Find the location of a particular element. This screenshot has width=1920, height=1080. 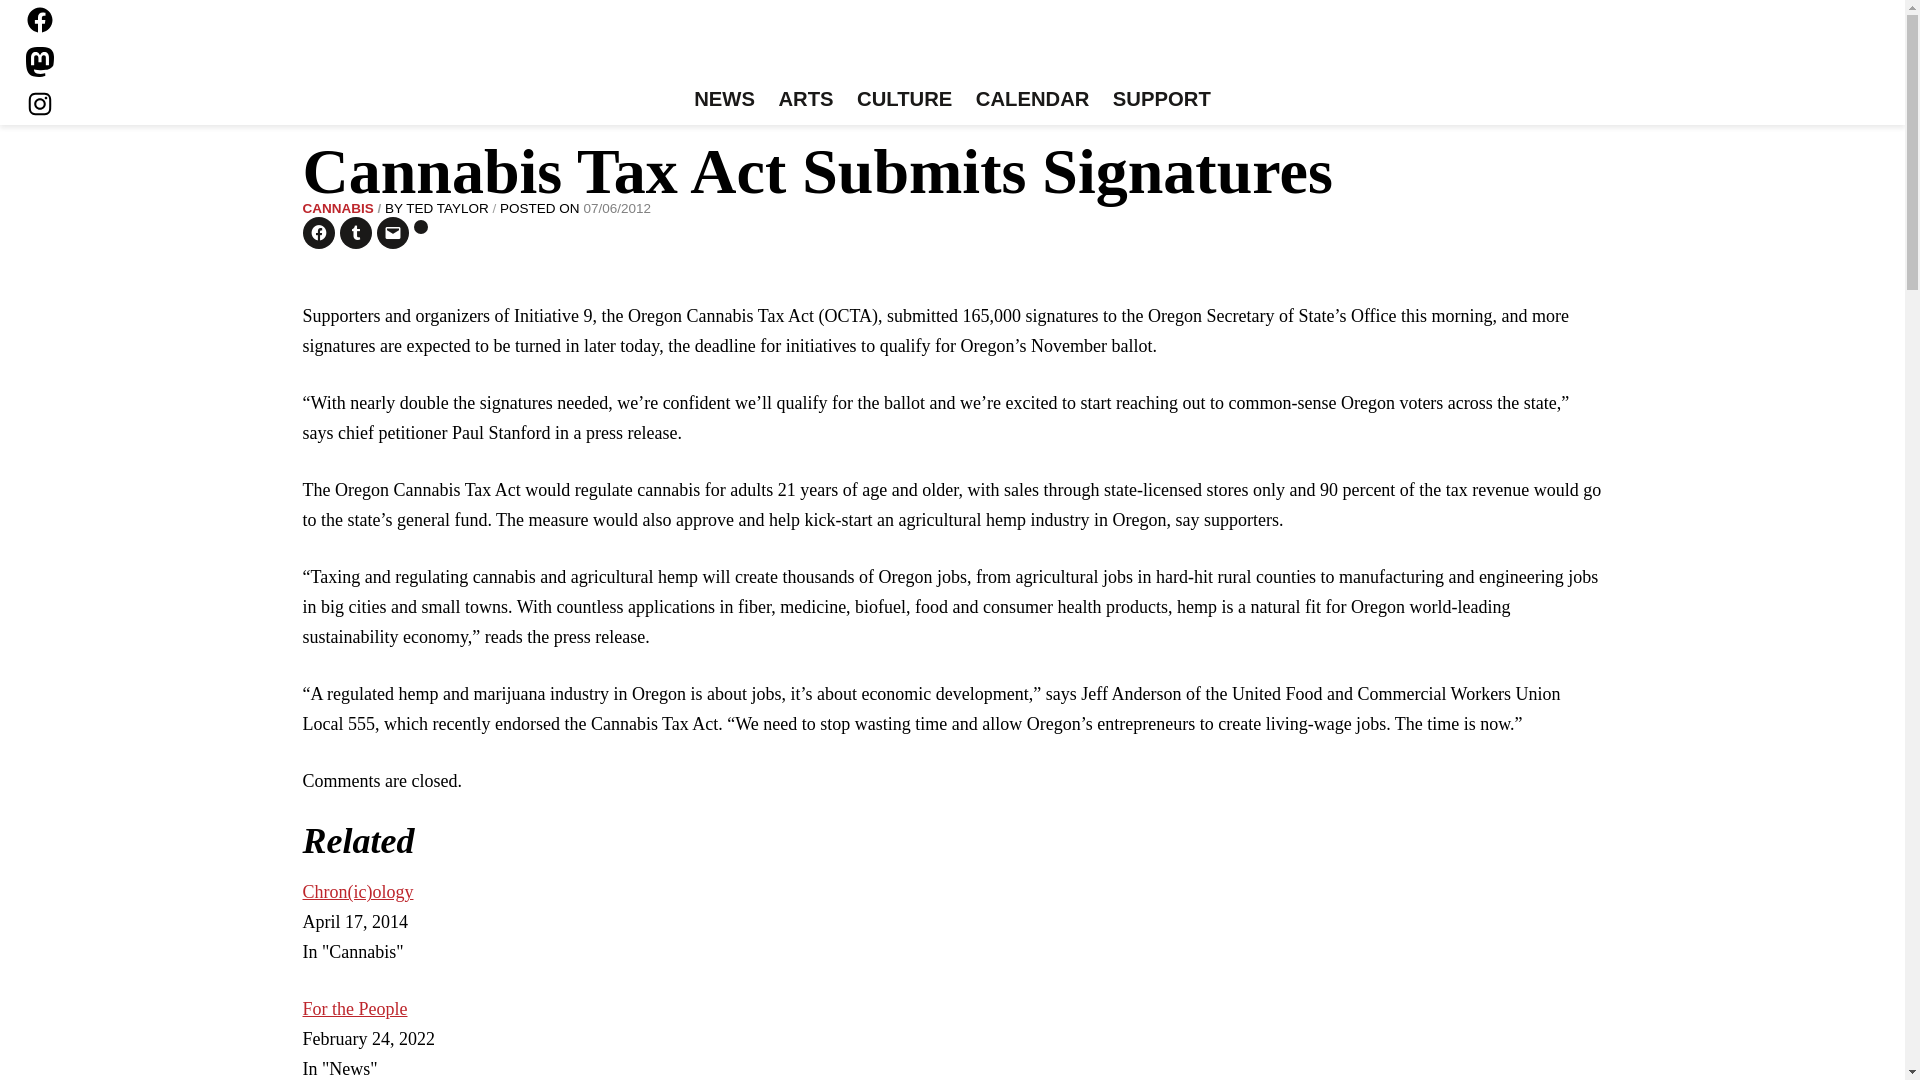

NEWS is located at coordinates (724, 100).